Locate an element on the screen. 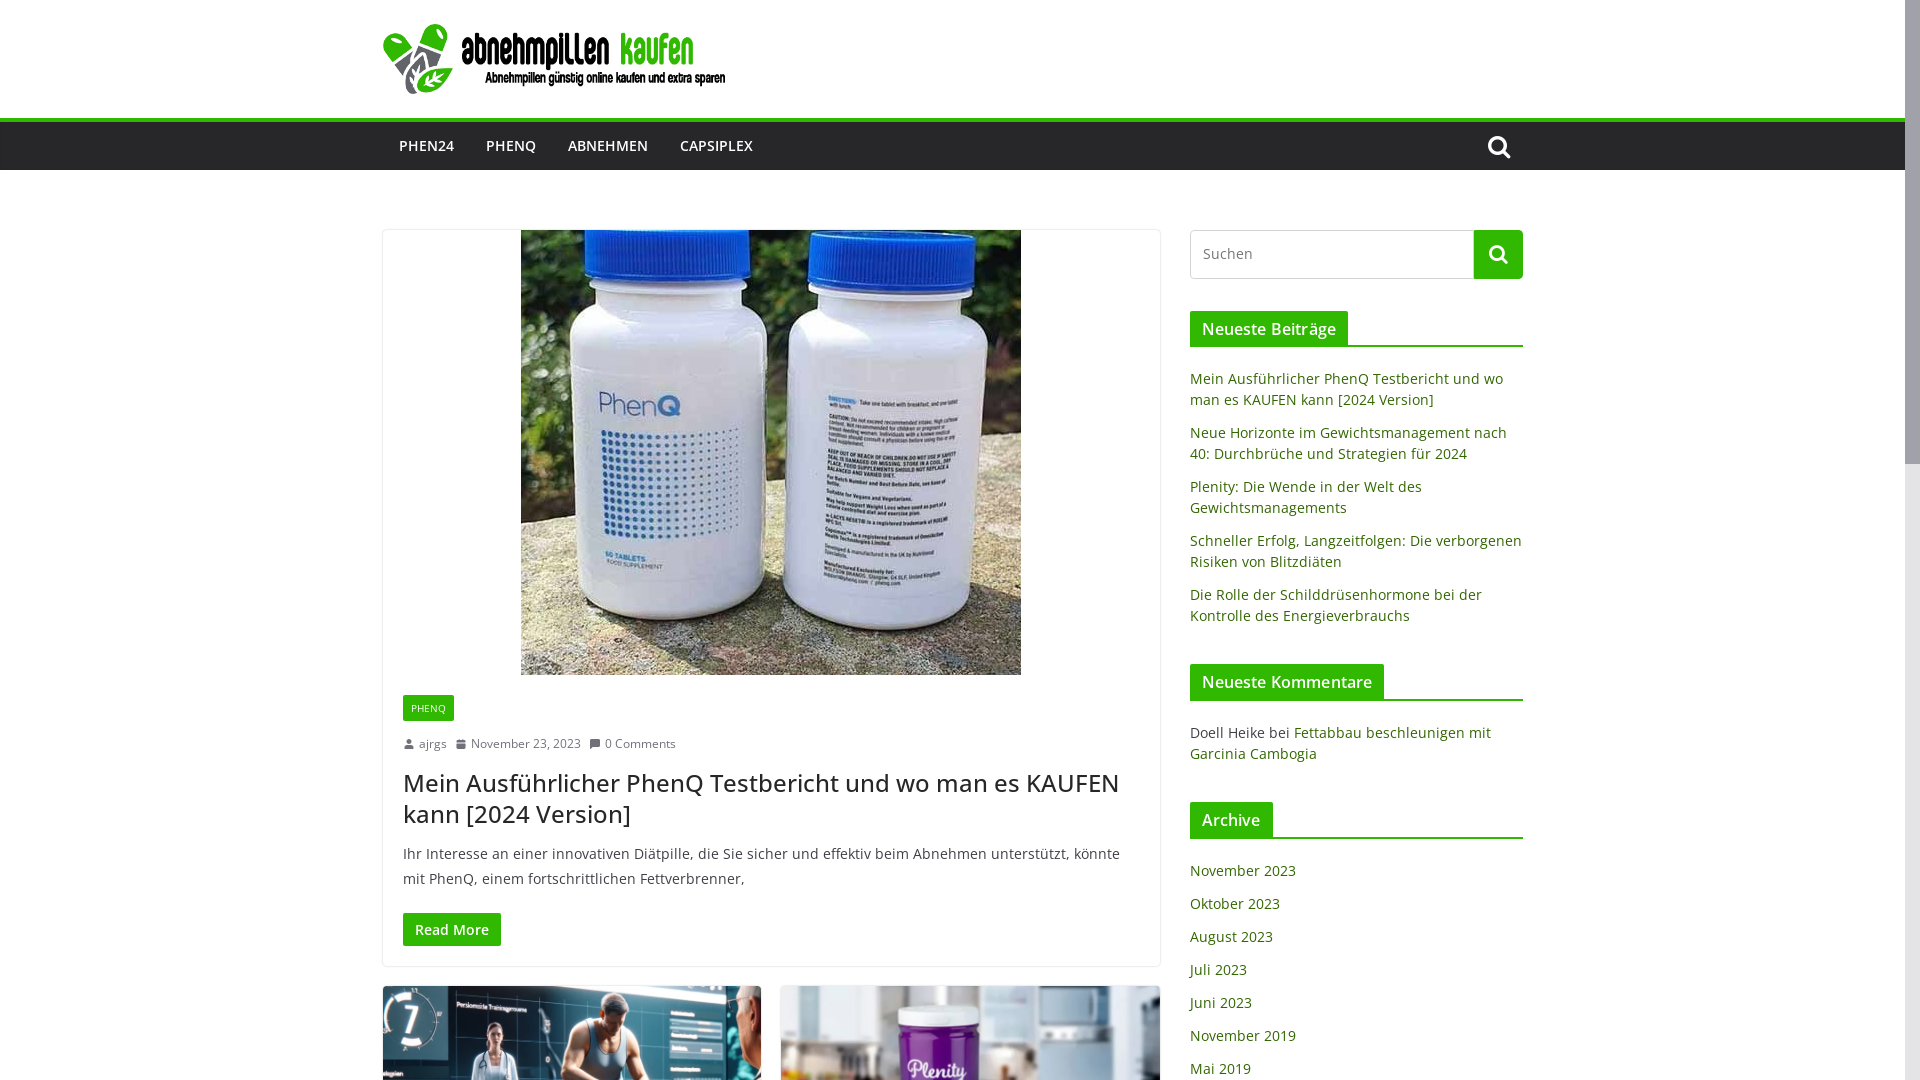 The image size is (1920, 1080). Read More is located at coordinates (451, 930).